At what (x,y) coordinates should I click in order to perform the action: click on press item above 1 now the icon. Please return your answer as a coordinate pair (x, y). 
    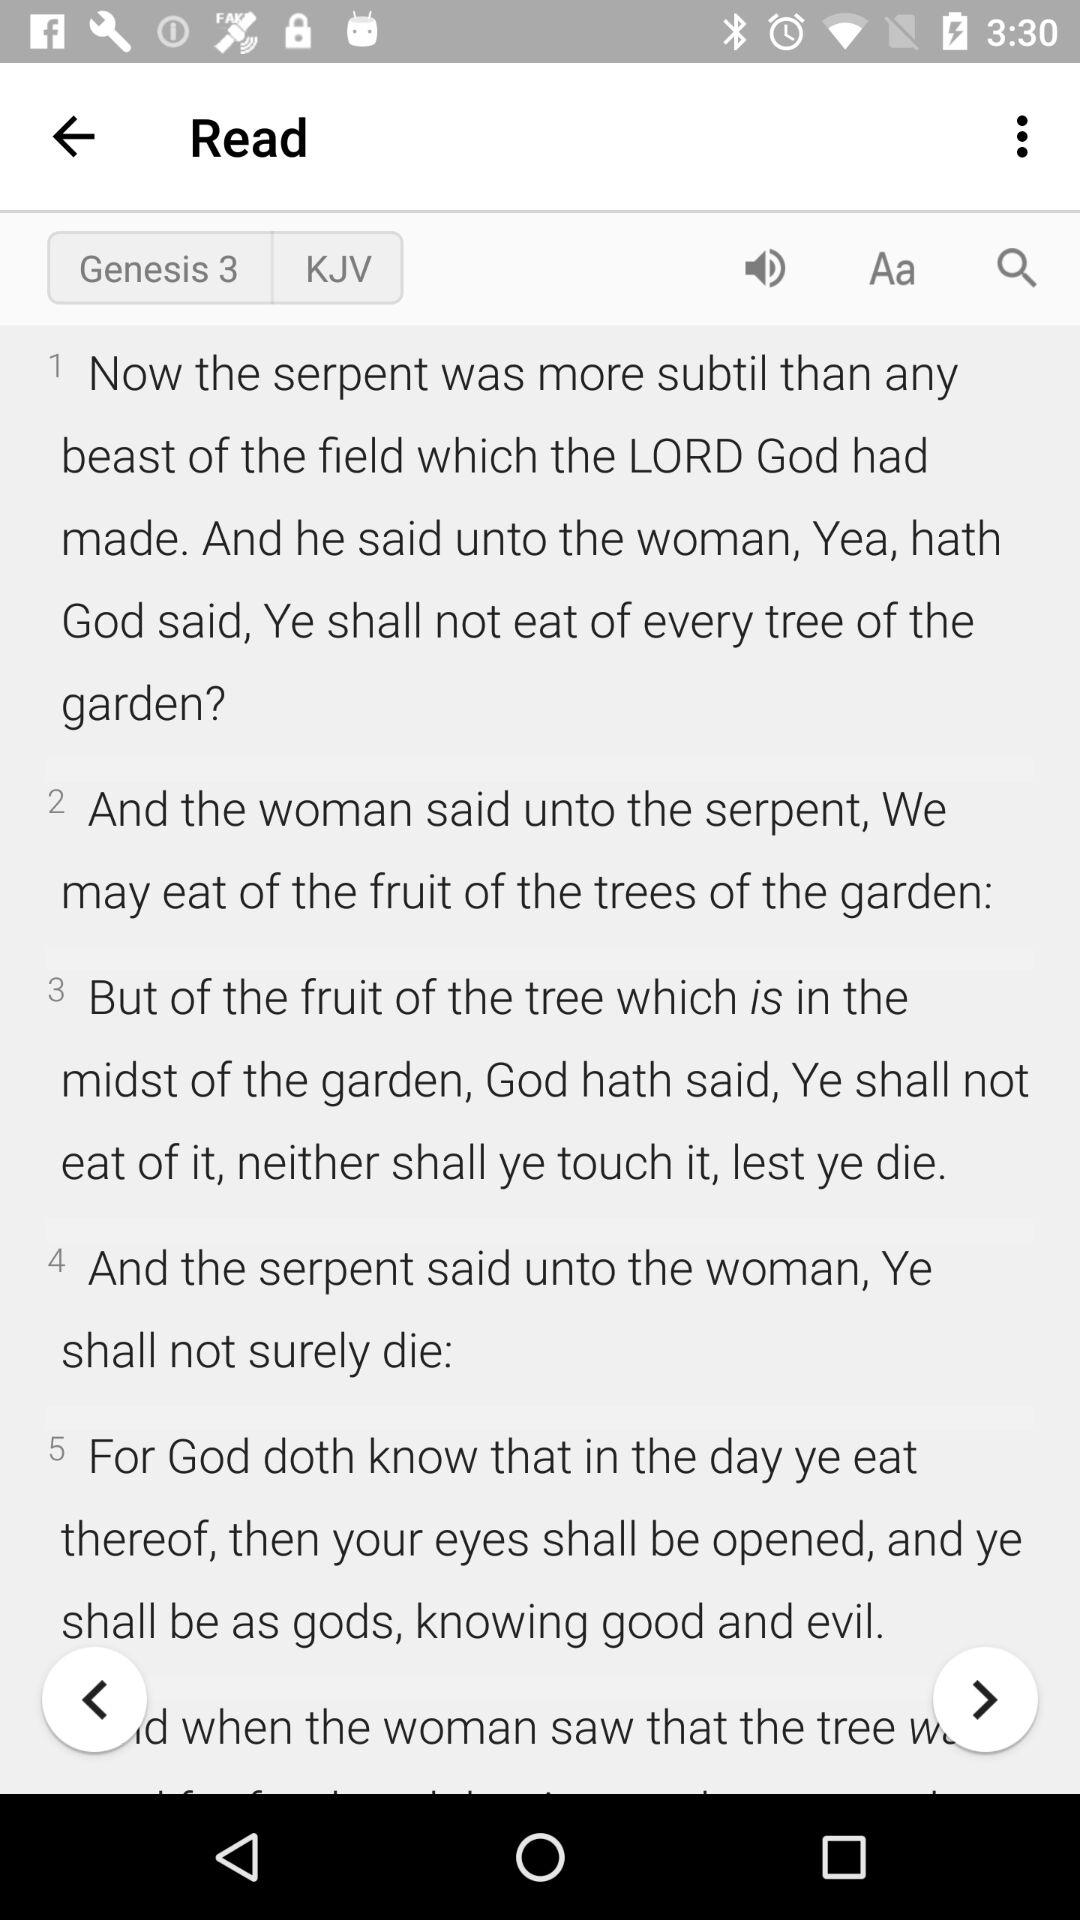
    Looking at the image, I should click on (338, 267).